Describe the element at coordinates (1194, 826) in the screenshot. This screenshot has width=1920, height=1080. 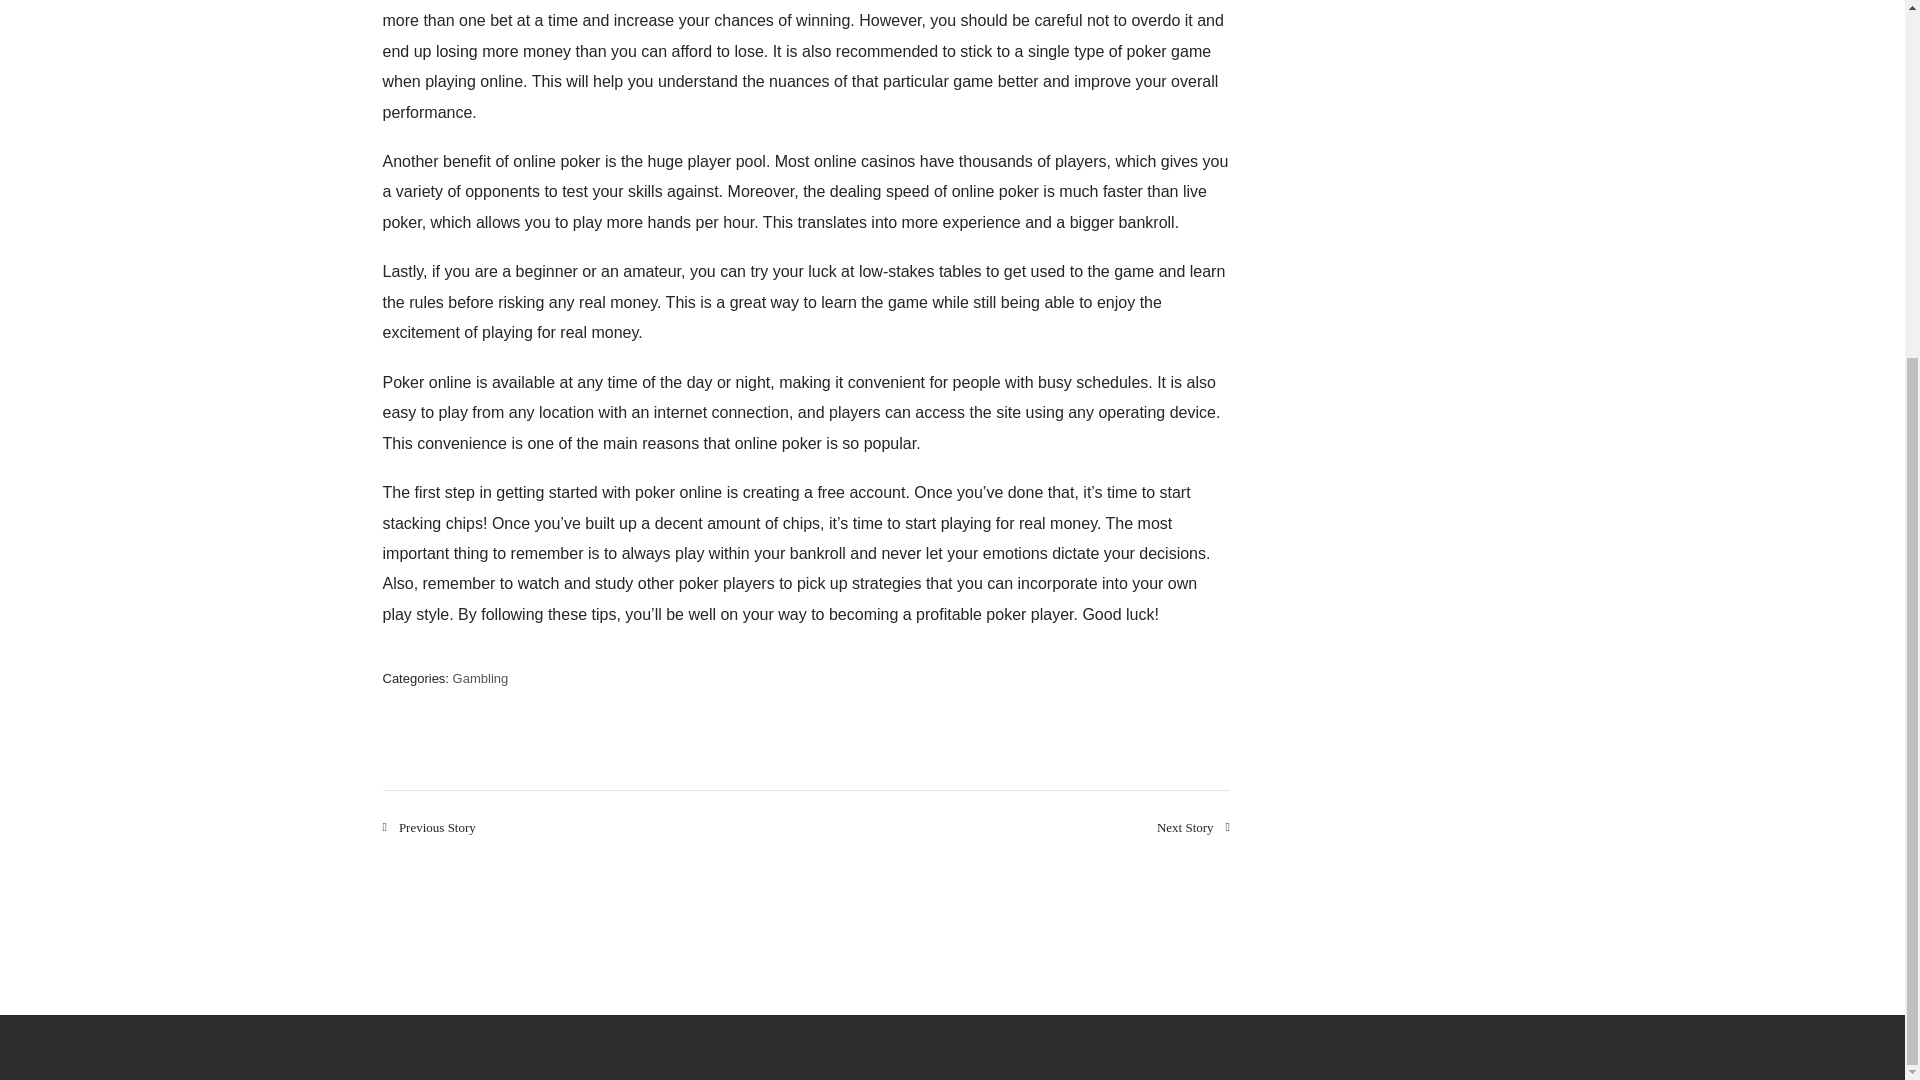
I see `Next Story` at that location.